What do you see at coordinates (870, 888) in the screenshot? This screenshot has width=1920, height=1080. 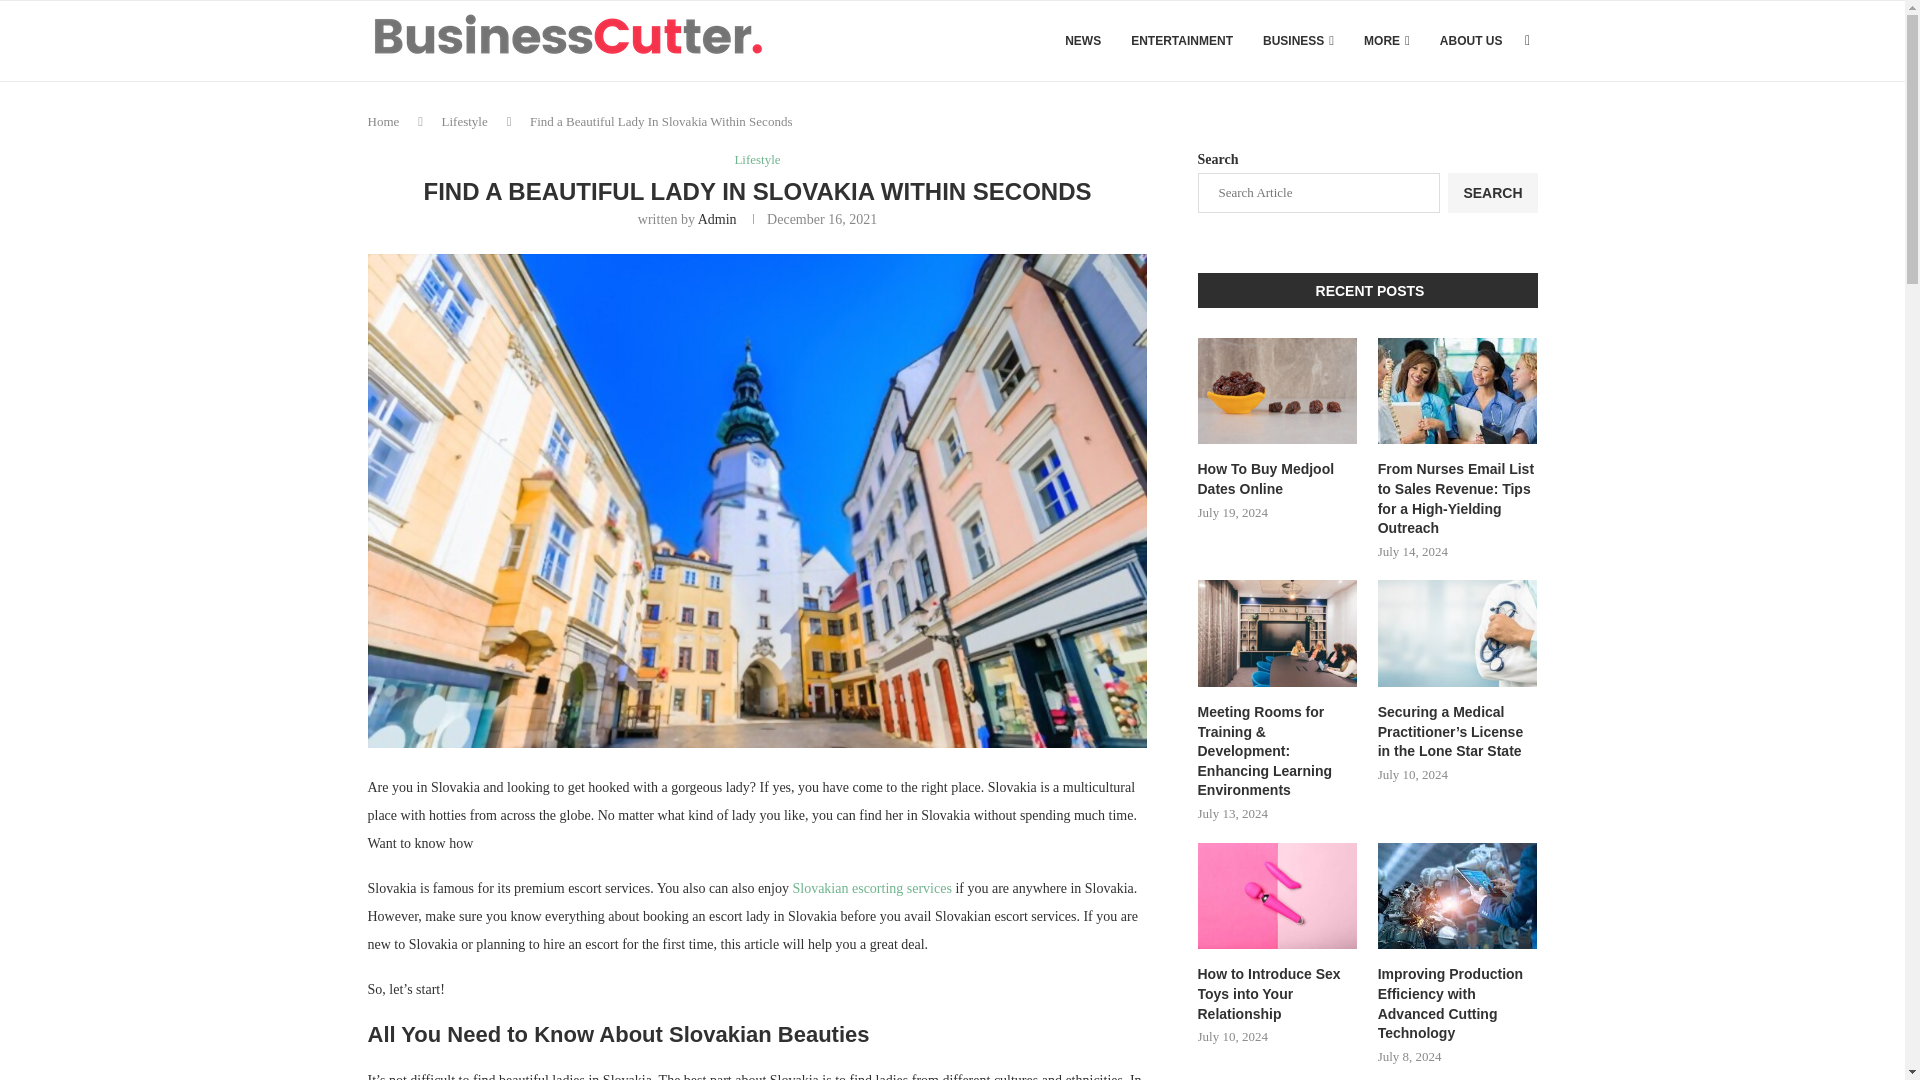 I see `Slovakian escorting services` at bounding box center [870, 888].